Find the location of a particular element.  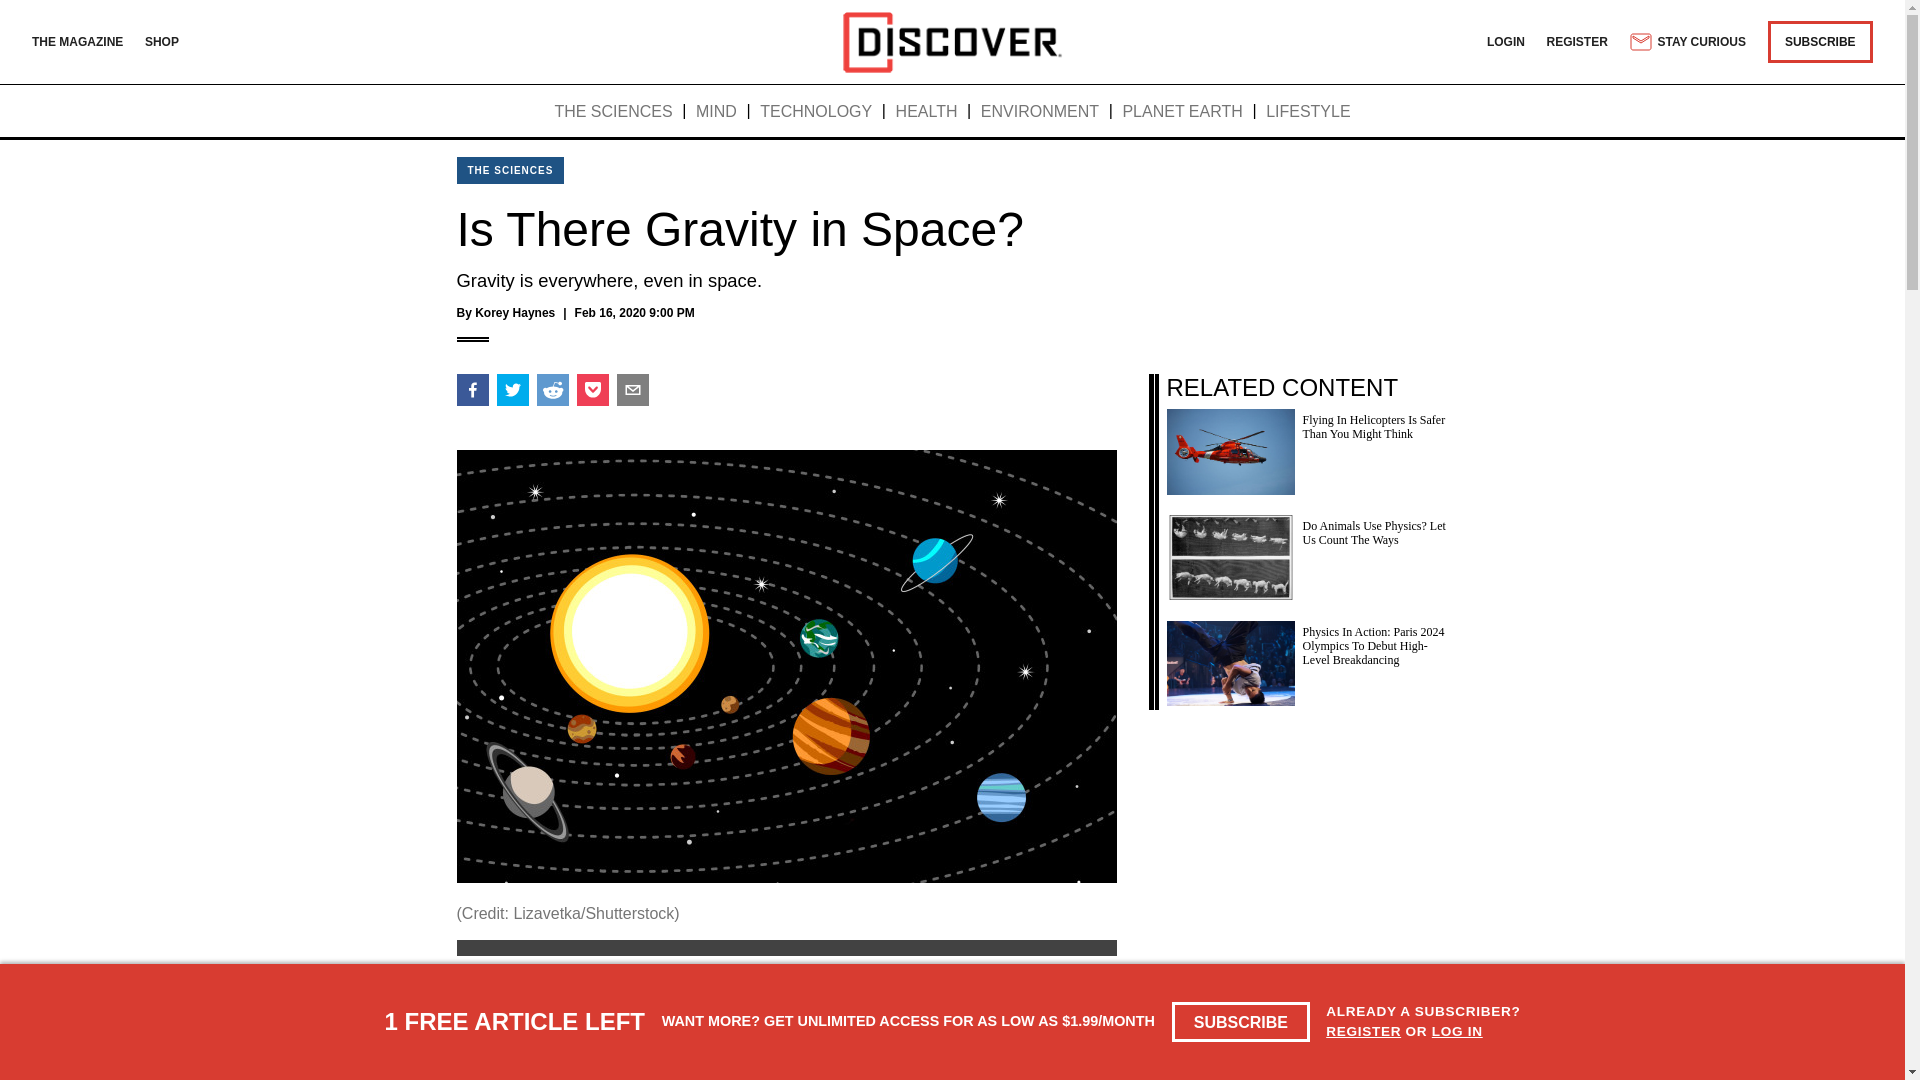

LIFESTYLE is located at coordinates (1307, 112).